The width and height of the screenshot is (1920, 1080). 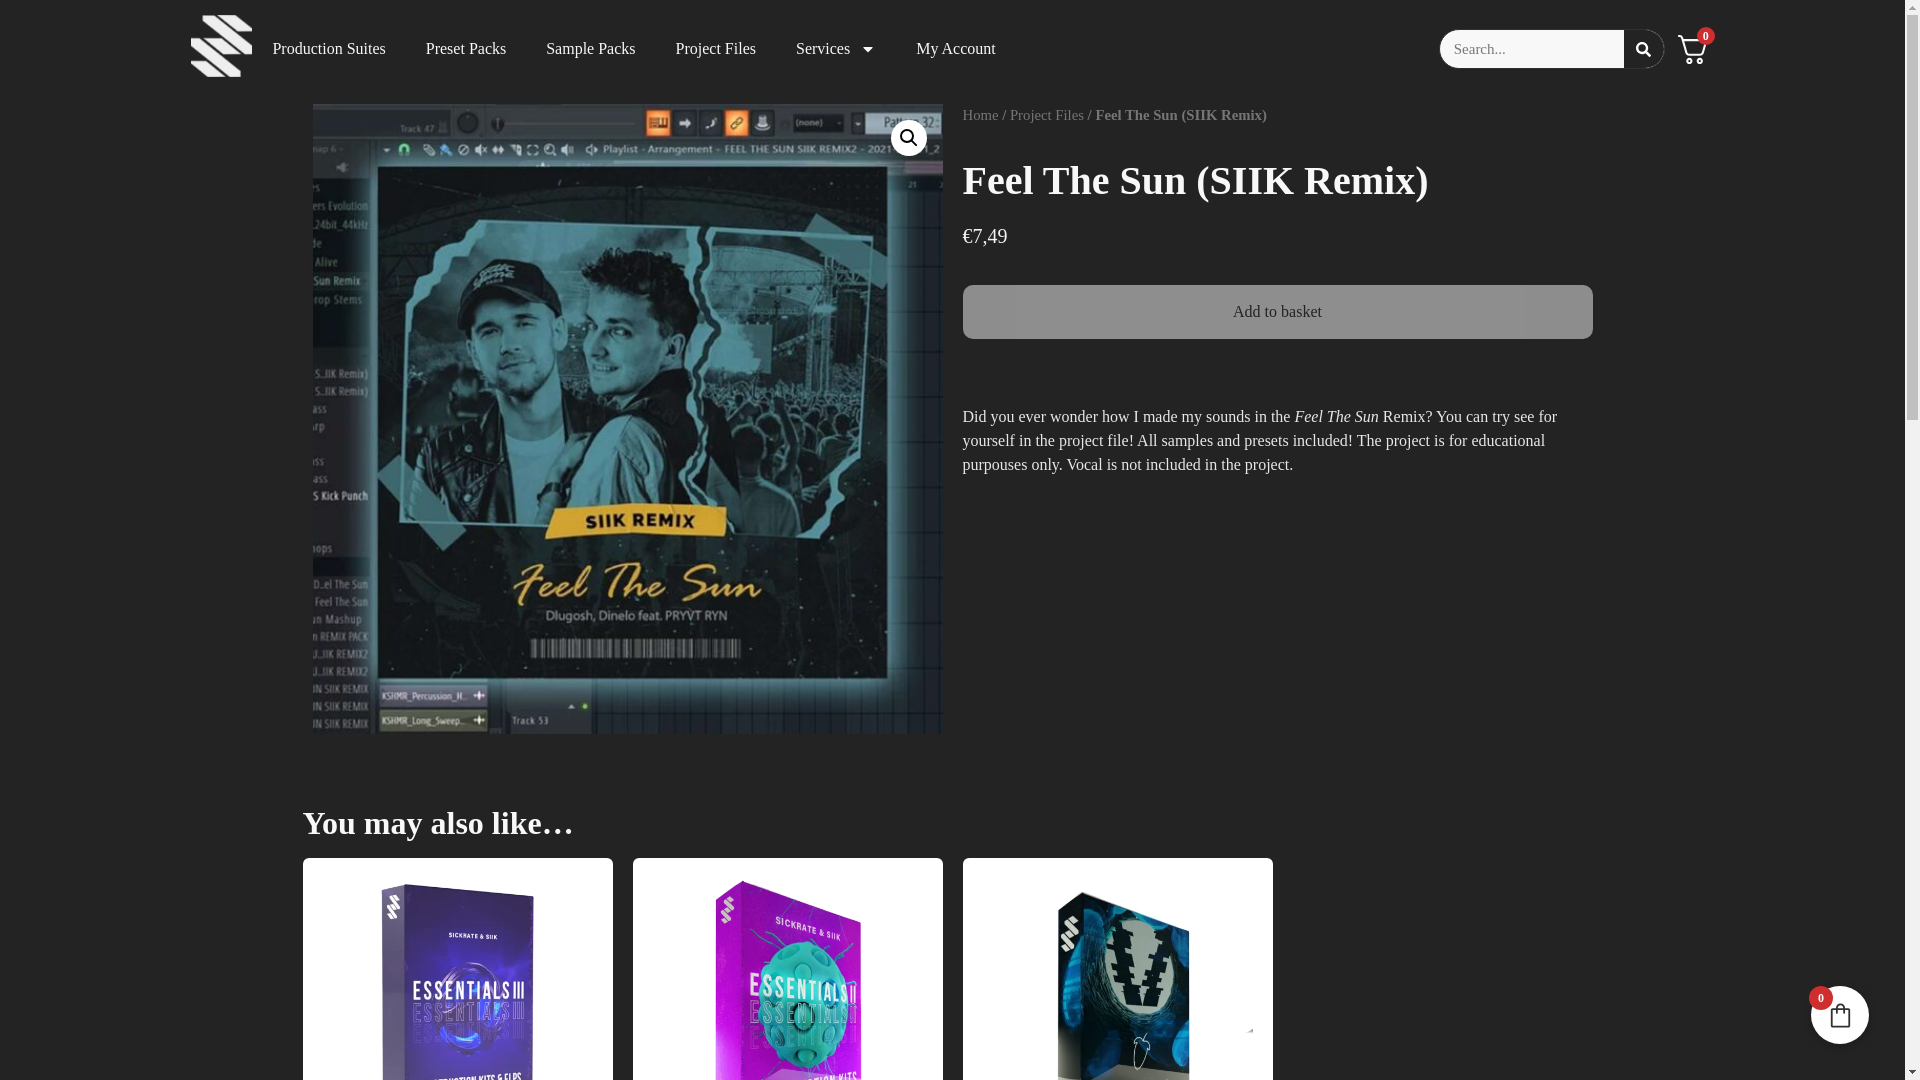 What do you see at coordinates (836, 48) in the screenshot?
I see `Services` at bounding box center [836, 48].